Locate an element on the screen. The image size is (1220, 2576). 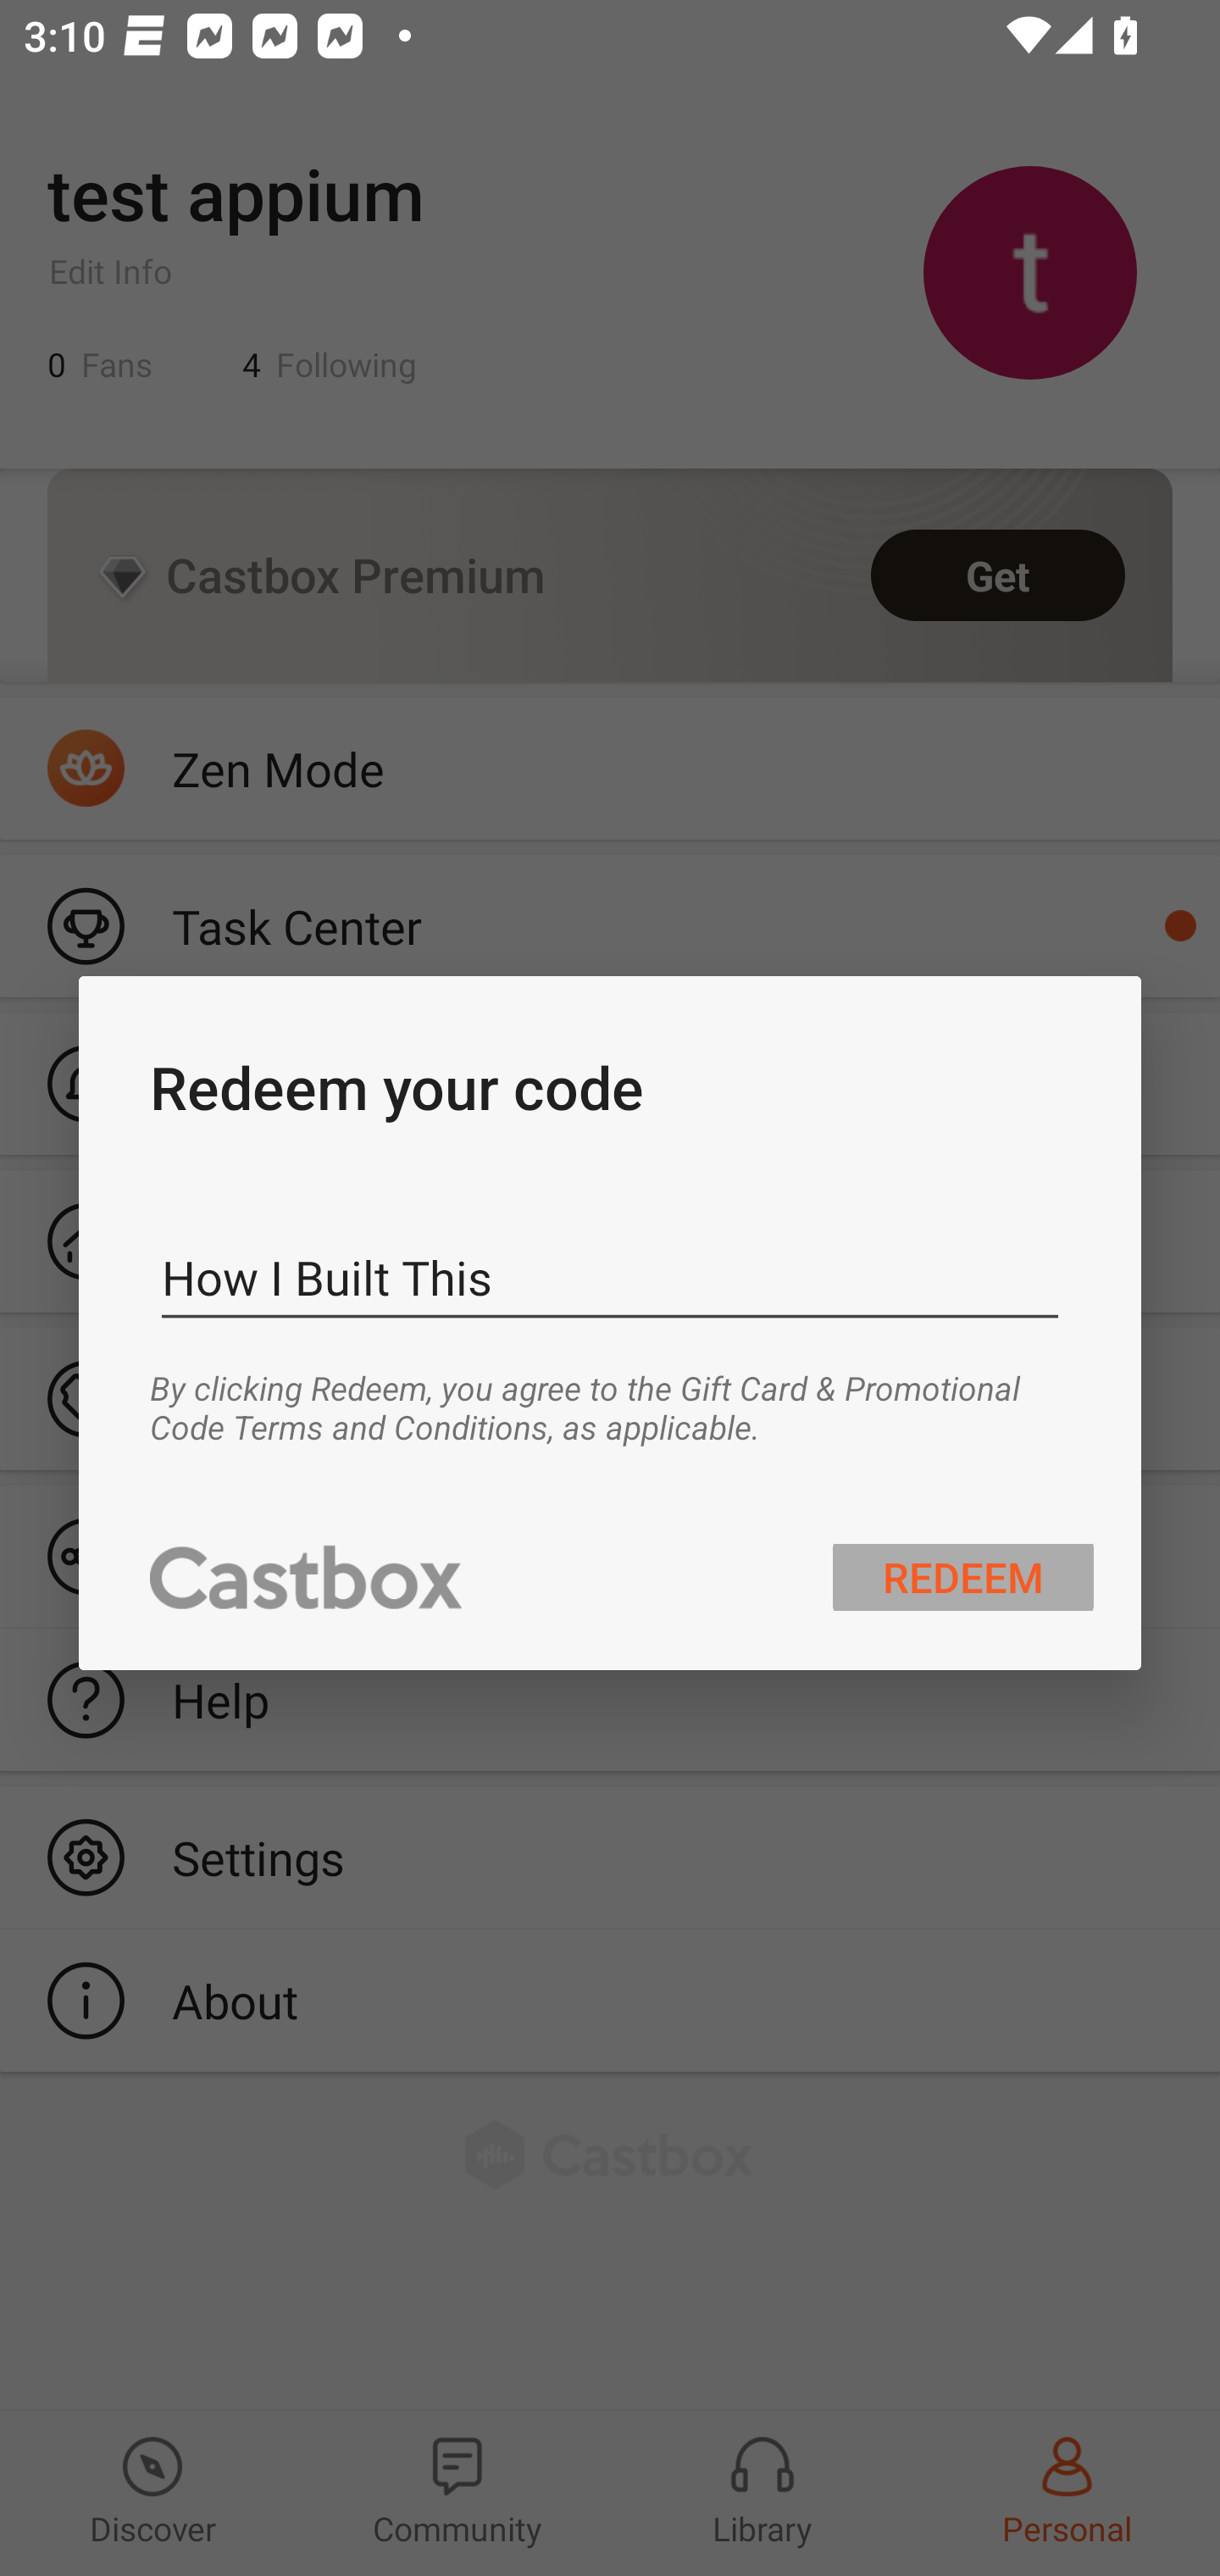
REDEEM is located at coordinates (963, 1576).